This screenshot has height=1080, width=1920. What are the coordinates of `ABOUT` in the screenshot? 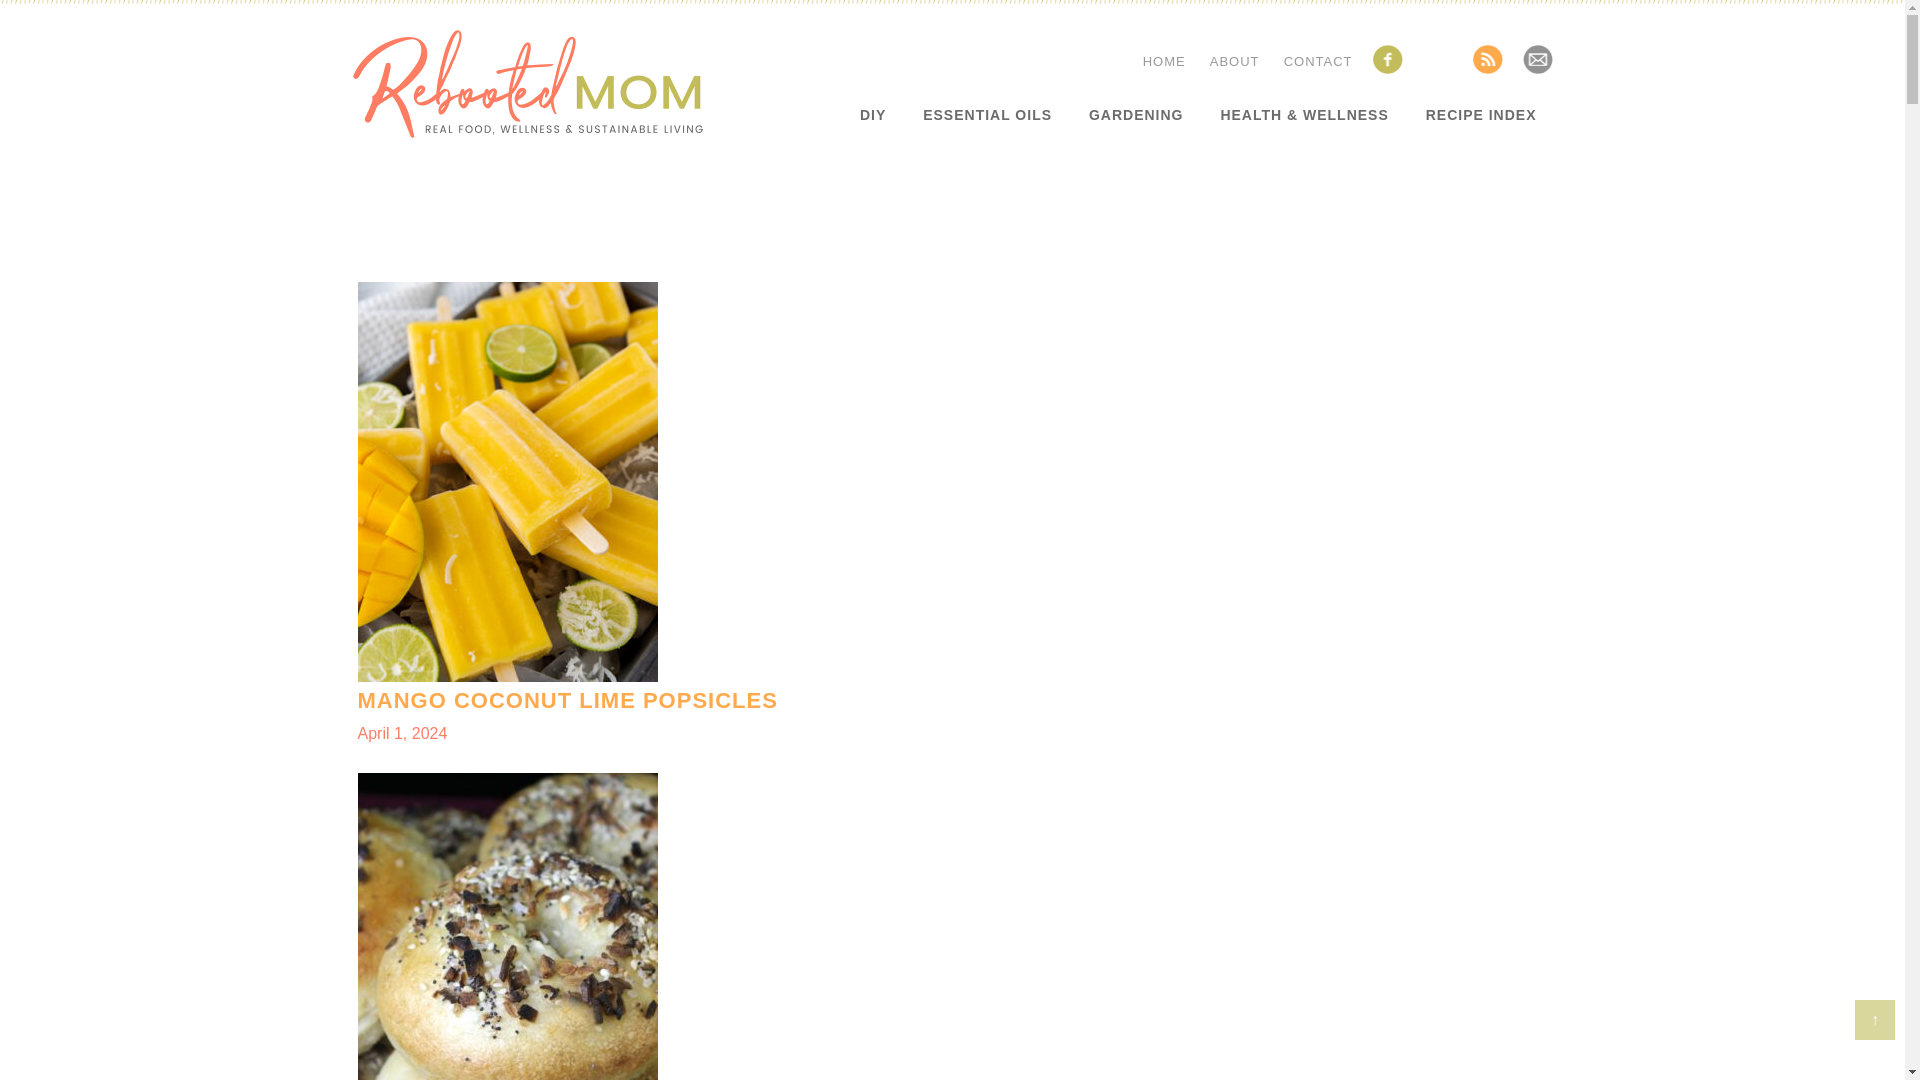 It's located at (873, 114).